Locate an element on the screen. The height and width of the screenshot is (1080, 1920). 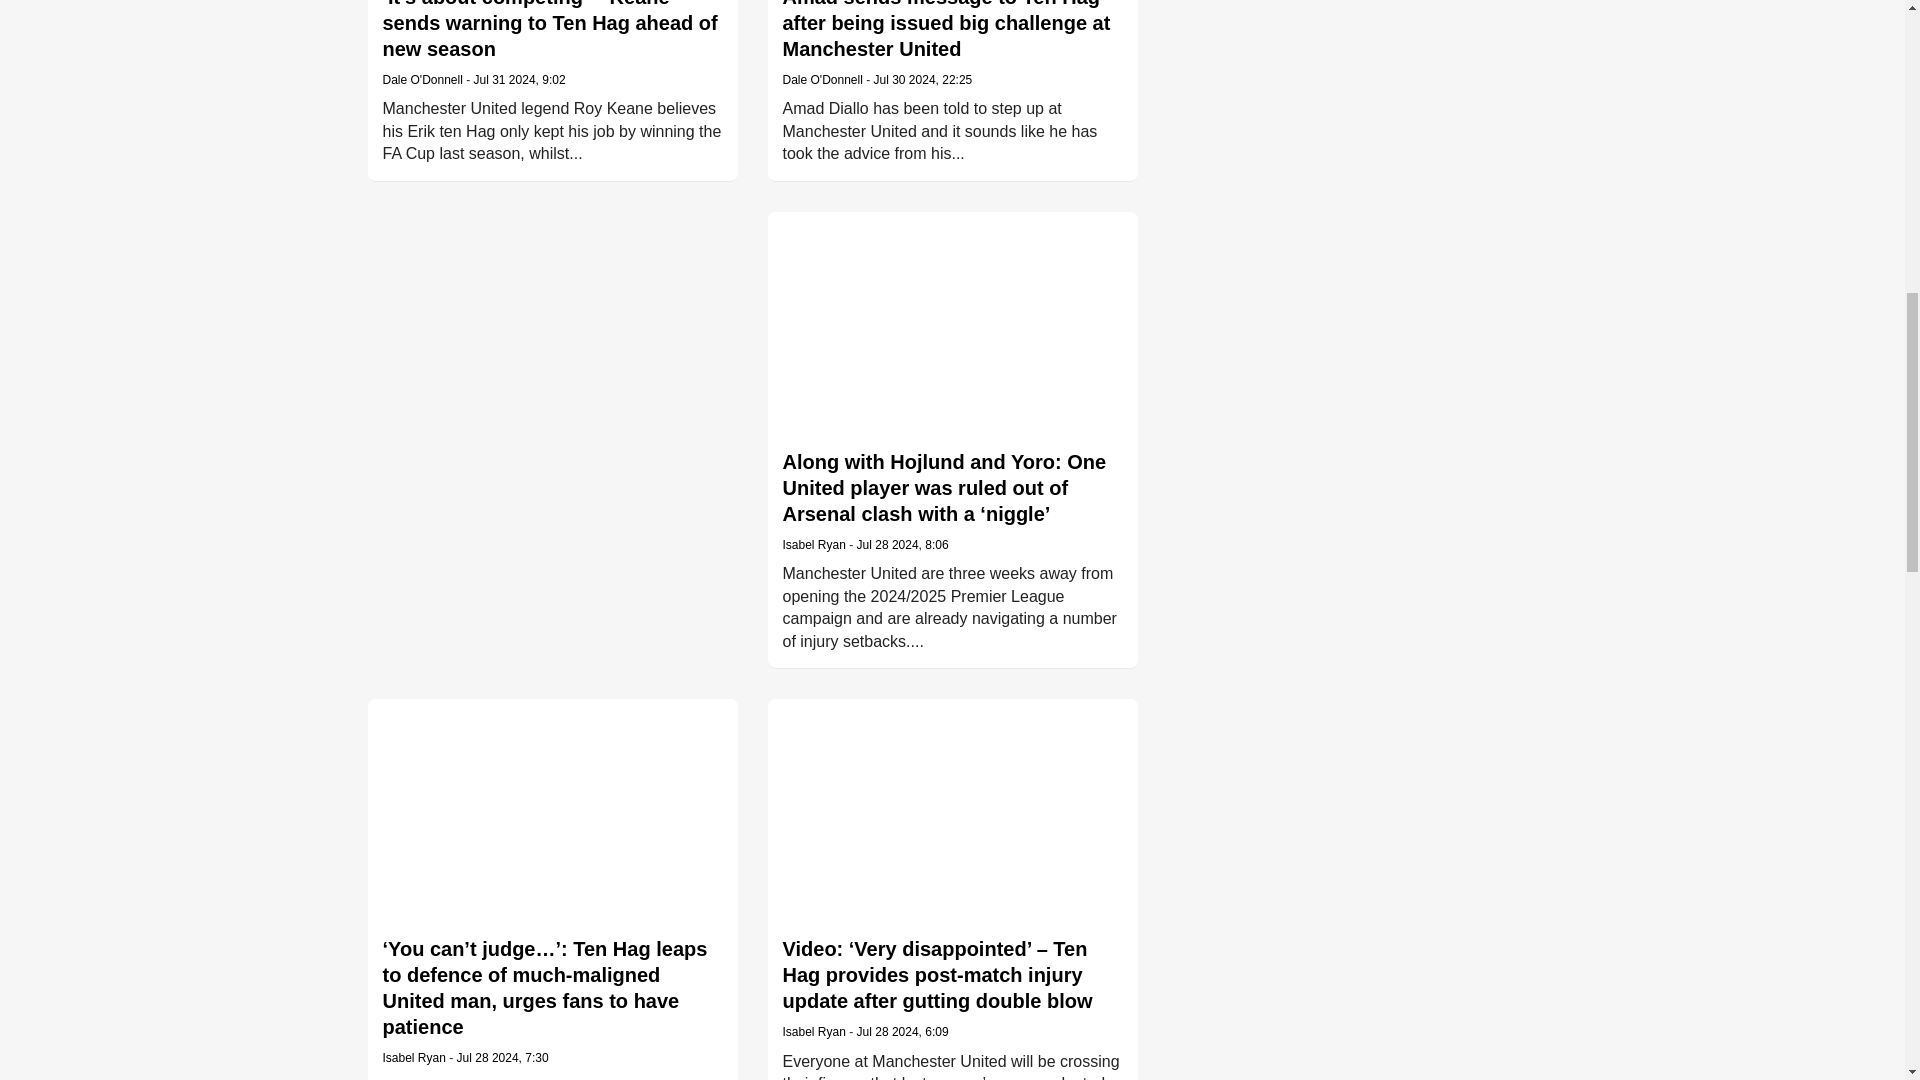
Isabel Ryan is located at coordinates (812, 544).